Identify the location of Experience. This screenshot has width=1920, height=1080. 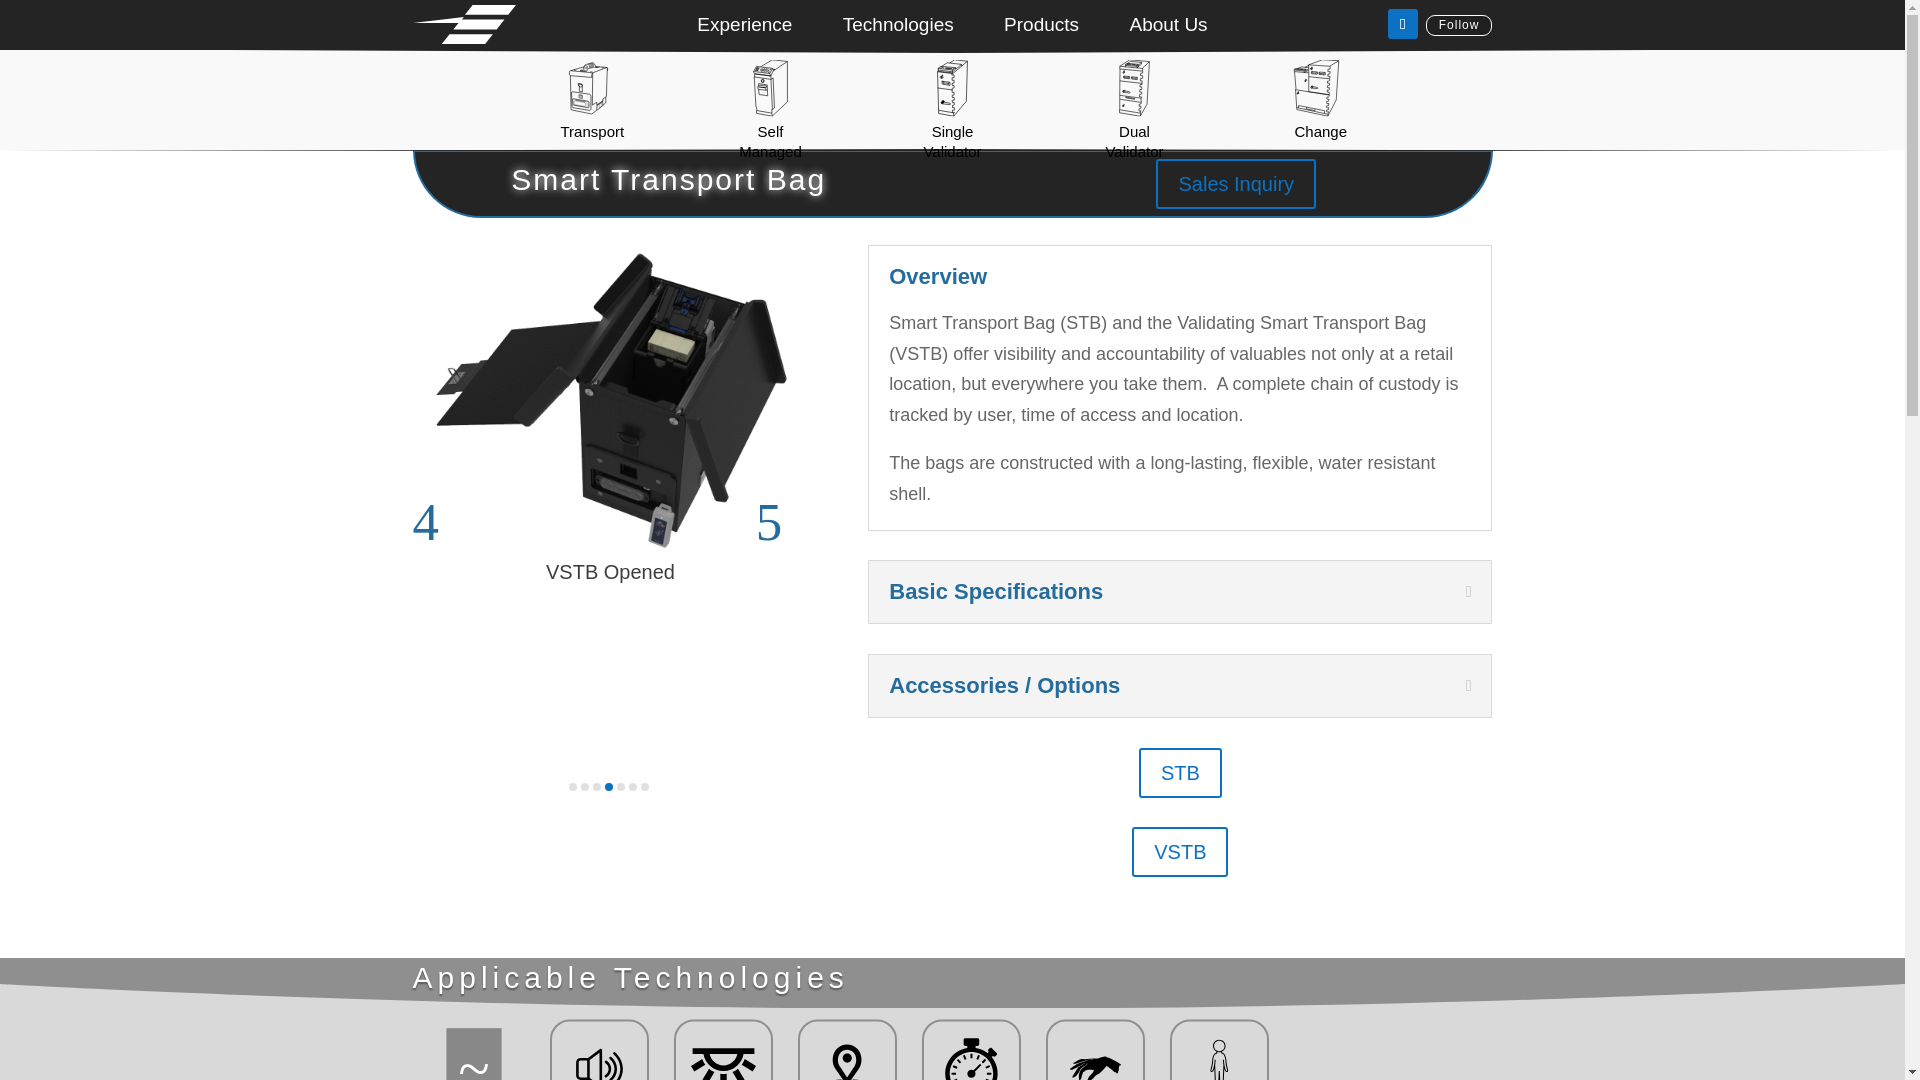
(744, 28).